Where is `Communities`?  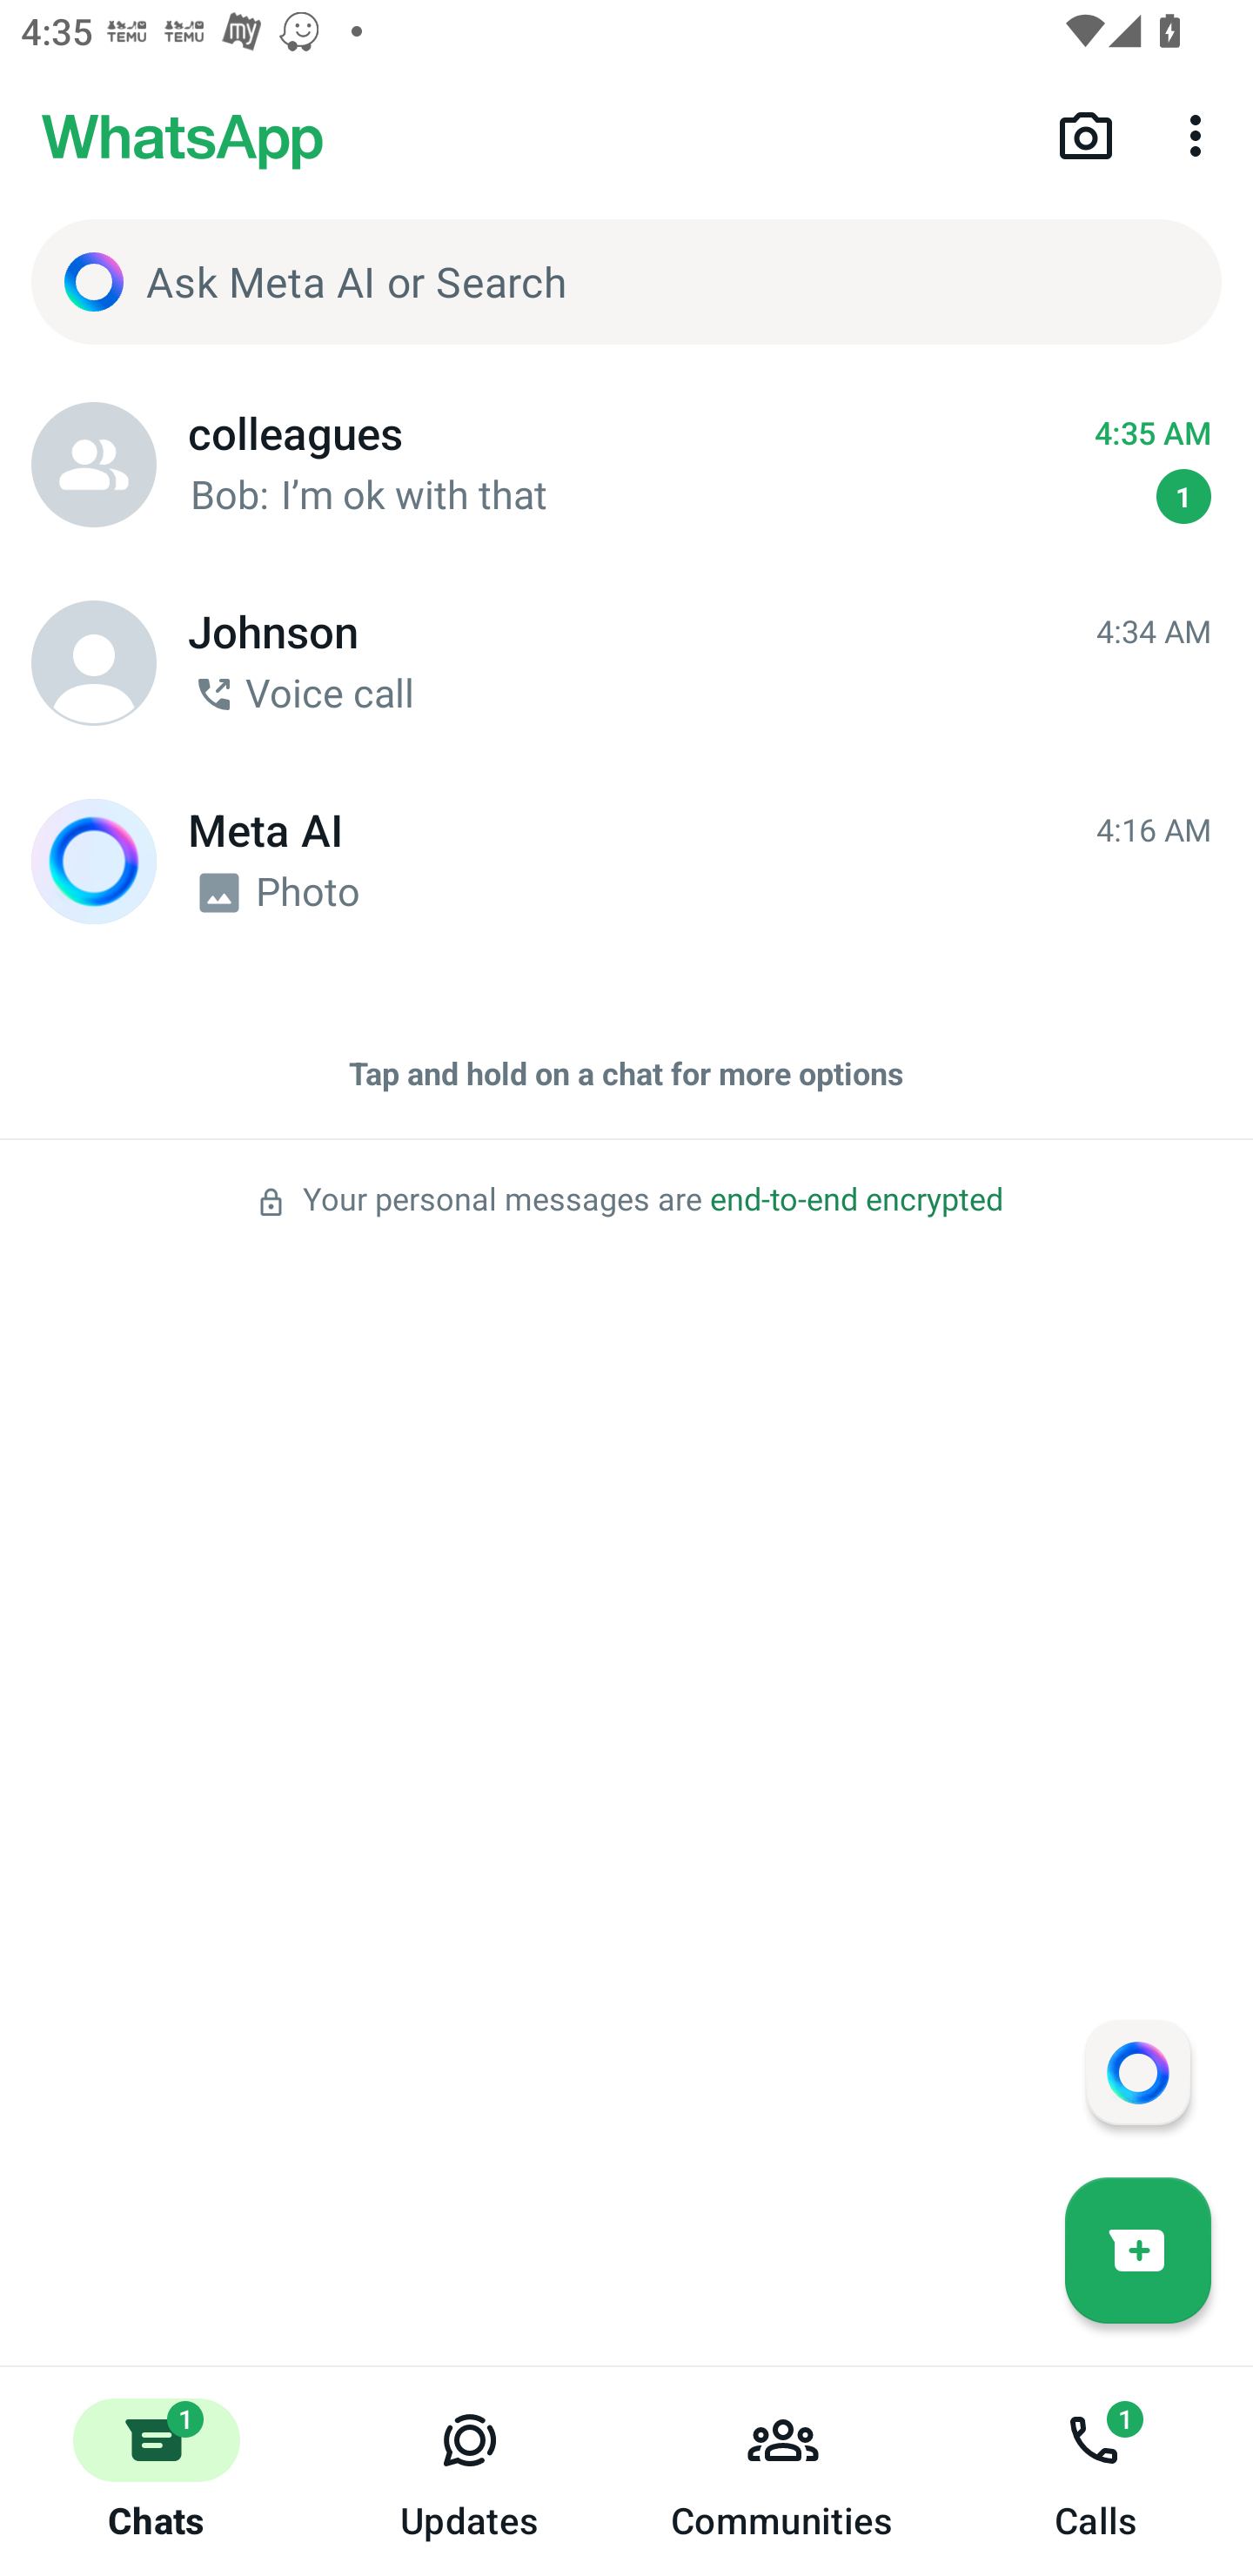
Communities is located at coordinates (783, 2472).